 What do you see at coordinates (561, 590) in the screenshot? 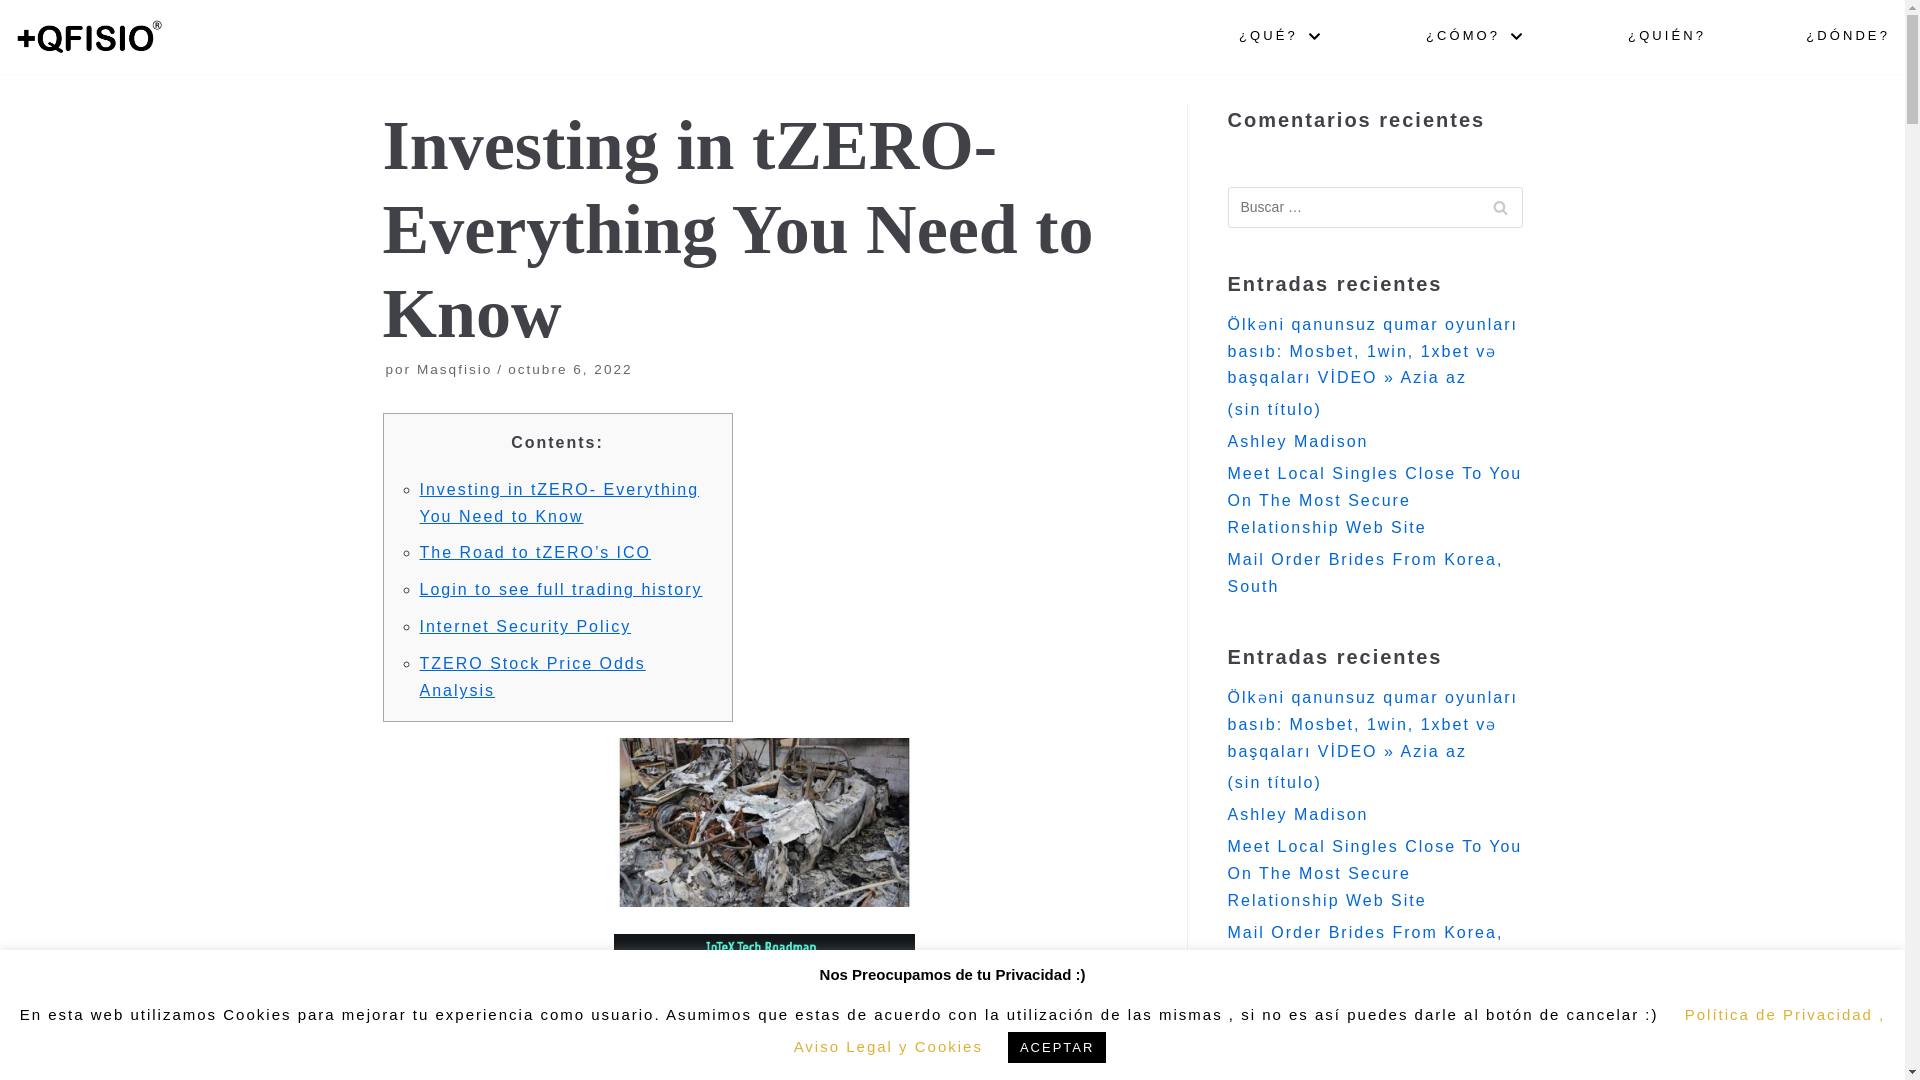
I see `Login to see full trading history` at bounding box center [561, 590].